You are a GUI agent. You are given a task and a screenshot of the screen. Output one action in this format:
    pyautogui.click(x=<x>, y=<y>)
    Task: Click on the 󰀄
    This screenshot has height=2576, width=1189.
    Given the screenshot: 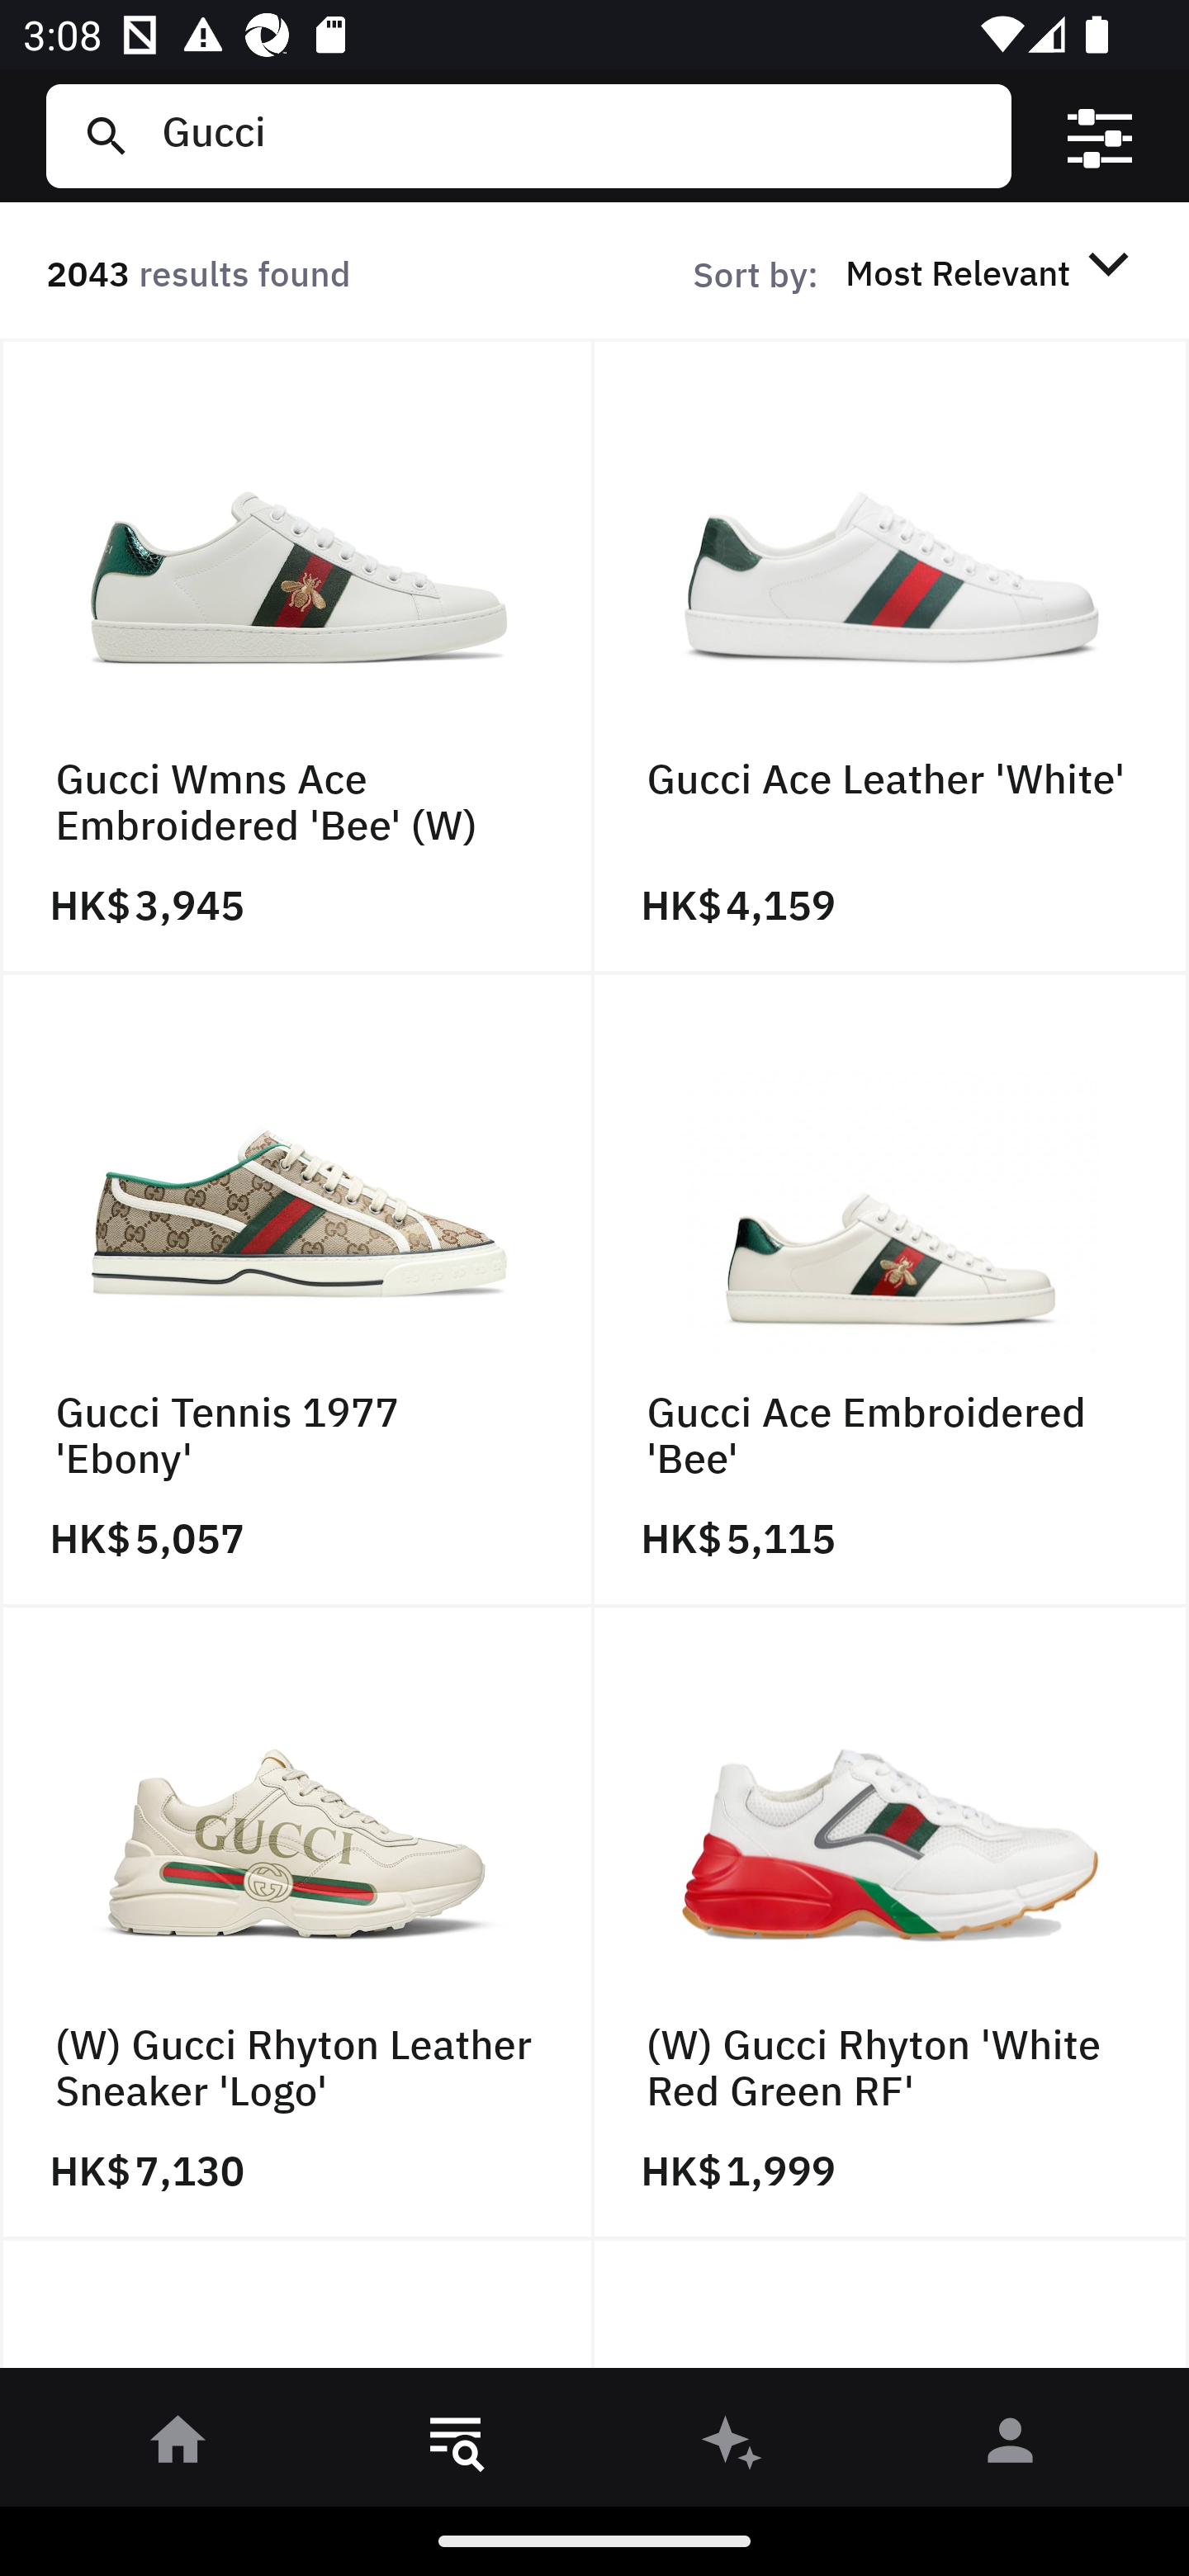 What is the action you would take?
    pyautogui.click(x=1011, y=2446)
    